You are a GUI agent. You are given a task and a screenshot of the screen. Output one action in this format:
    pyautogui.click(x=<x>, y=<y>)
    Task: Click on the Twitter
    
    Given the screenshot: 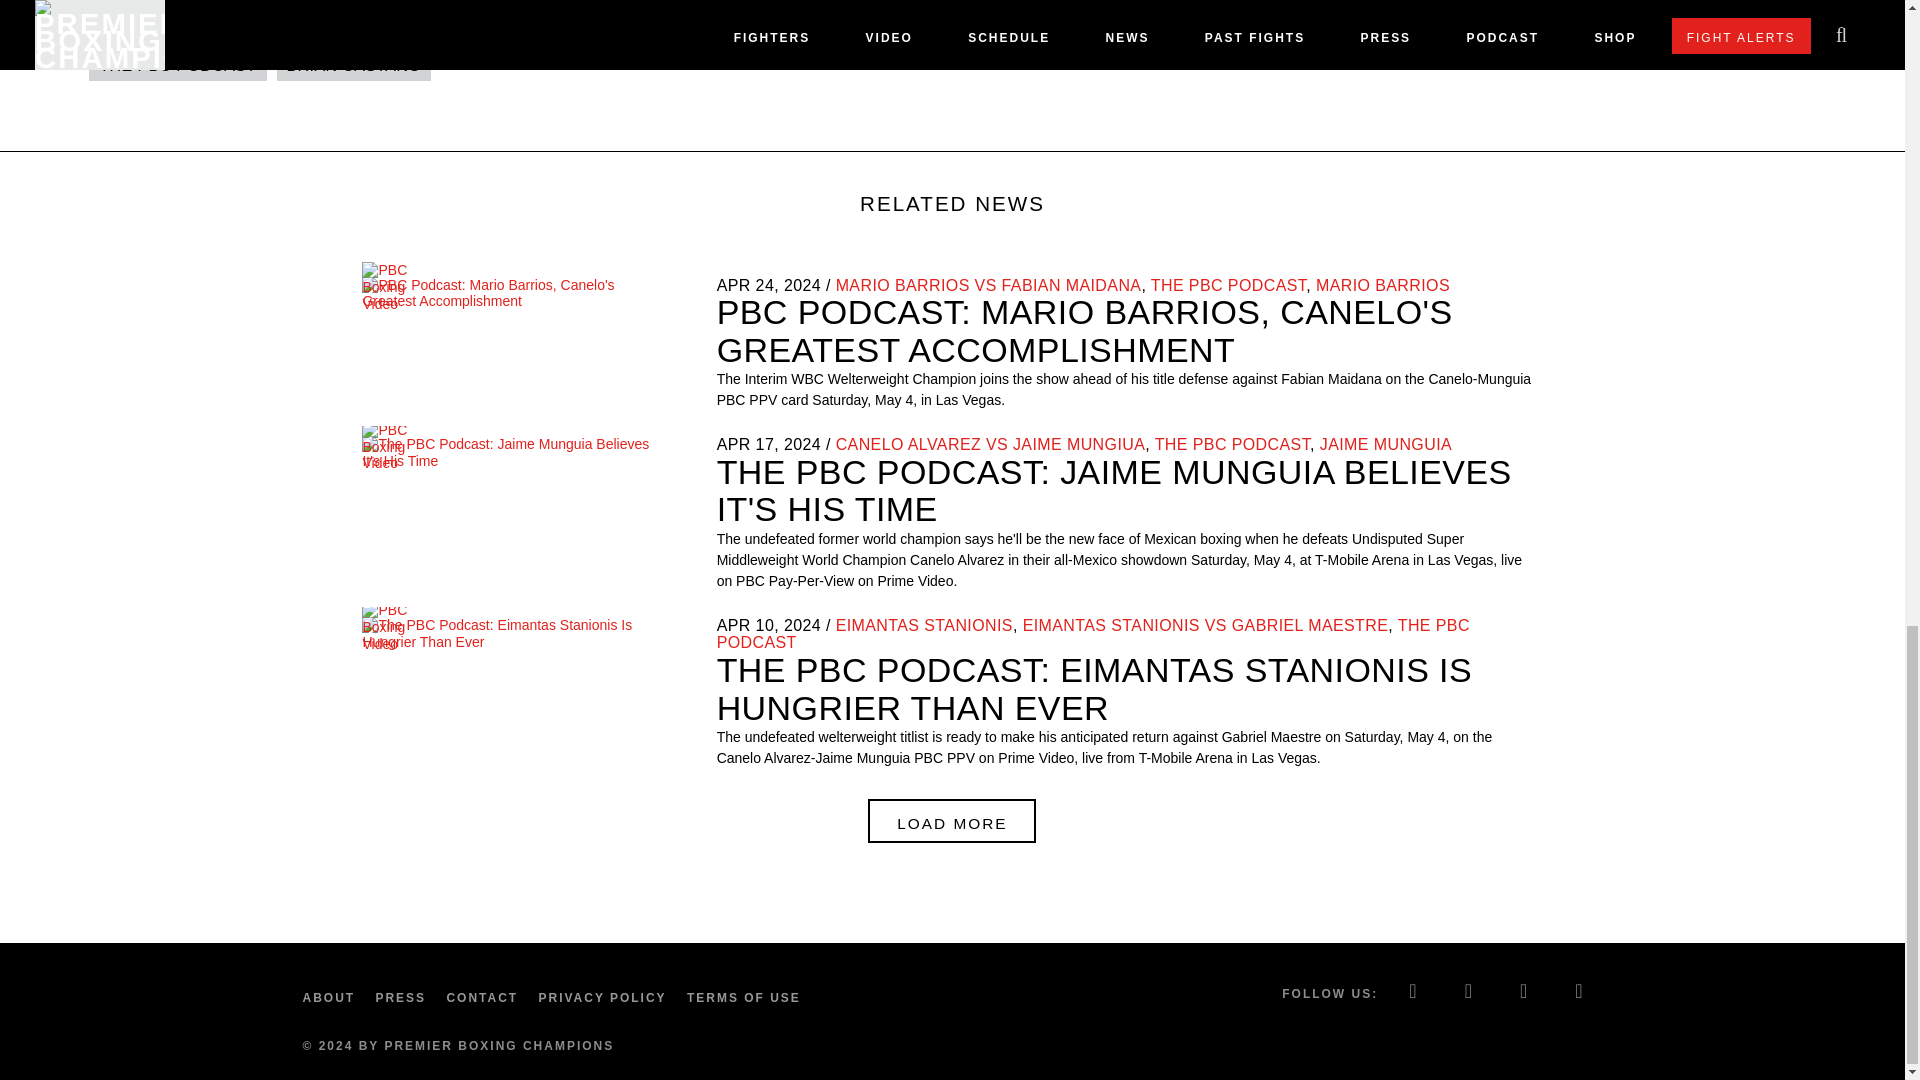 What is the action you would take?
    pyautogui.click(x=1469, y=993)
    